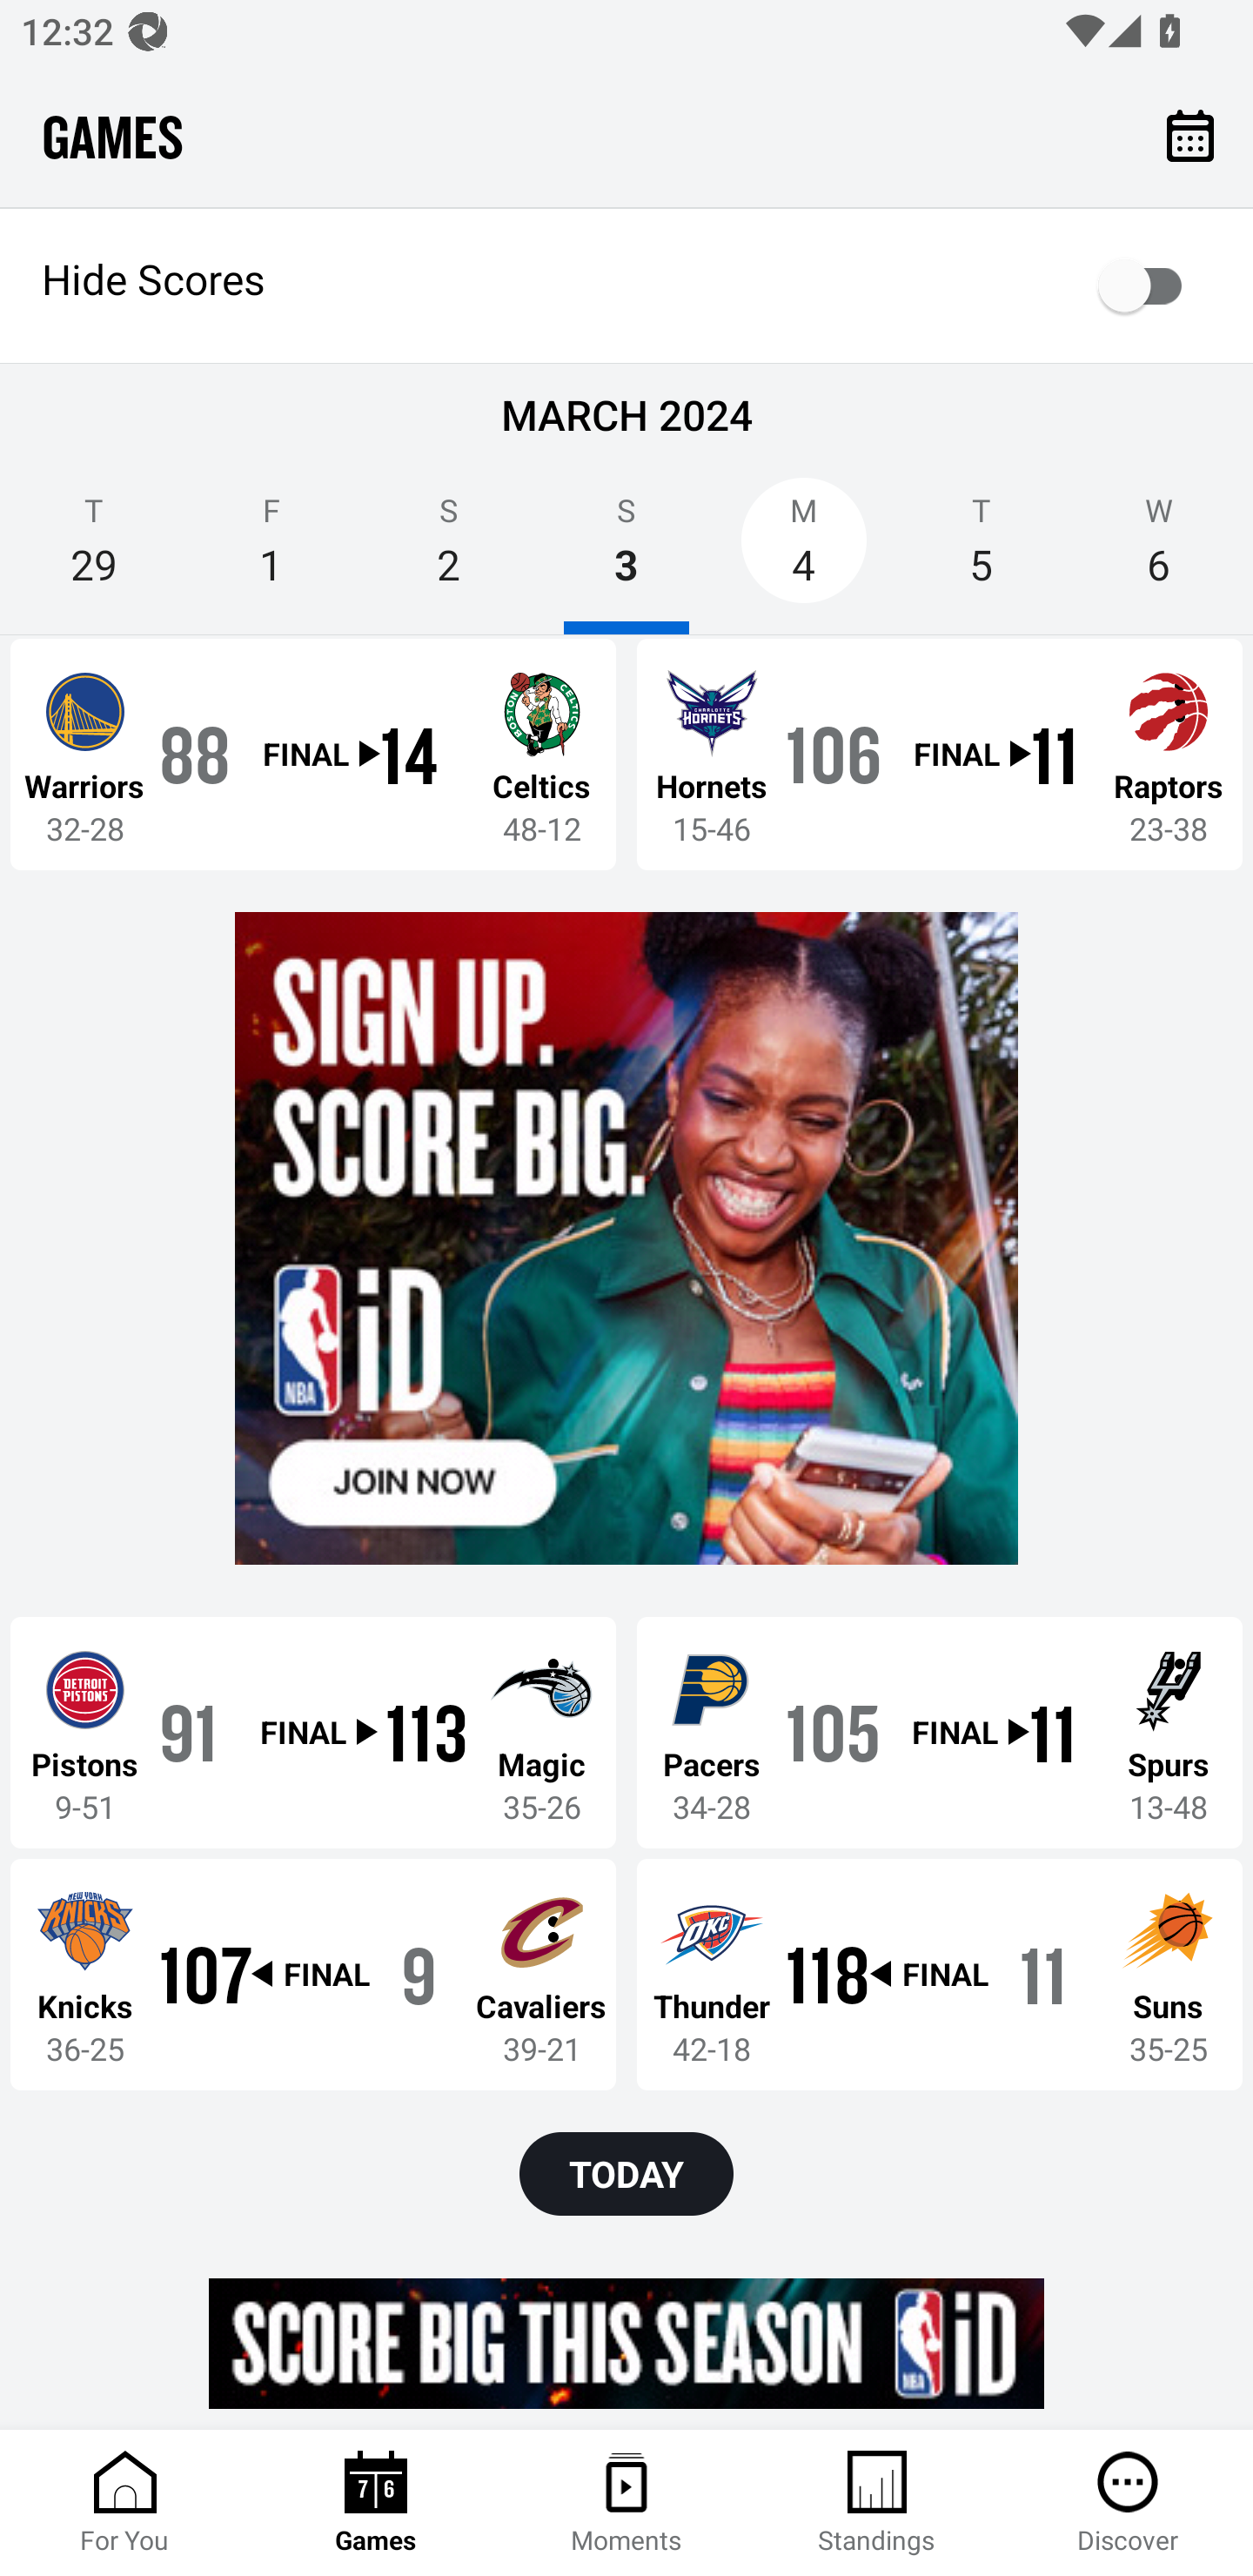 Image resolution: width=1253 pixels, height=2576 pixels. Describe the element at coordinates (1128, 2503) in the screenshot. I see `Discover` at that location.